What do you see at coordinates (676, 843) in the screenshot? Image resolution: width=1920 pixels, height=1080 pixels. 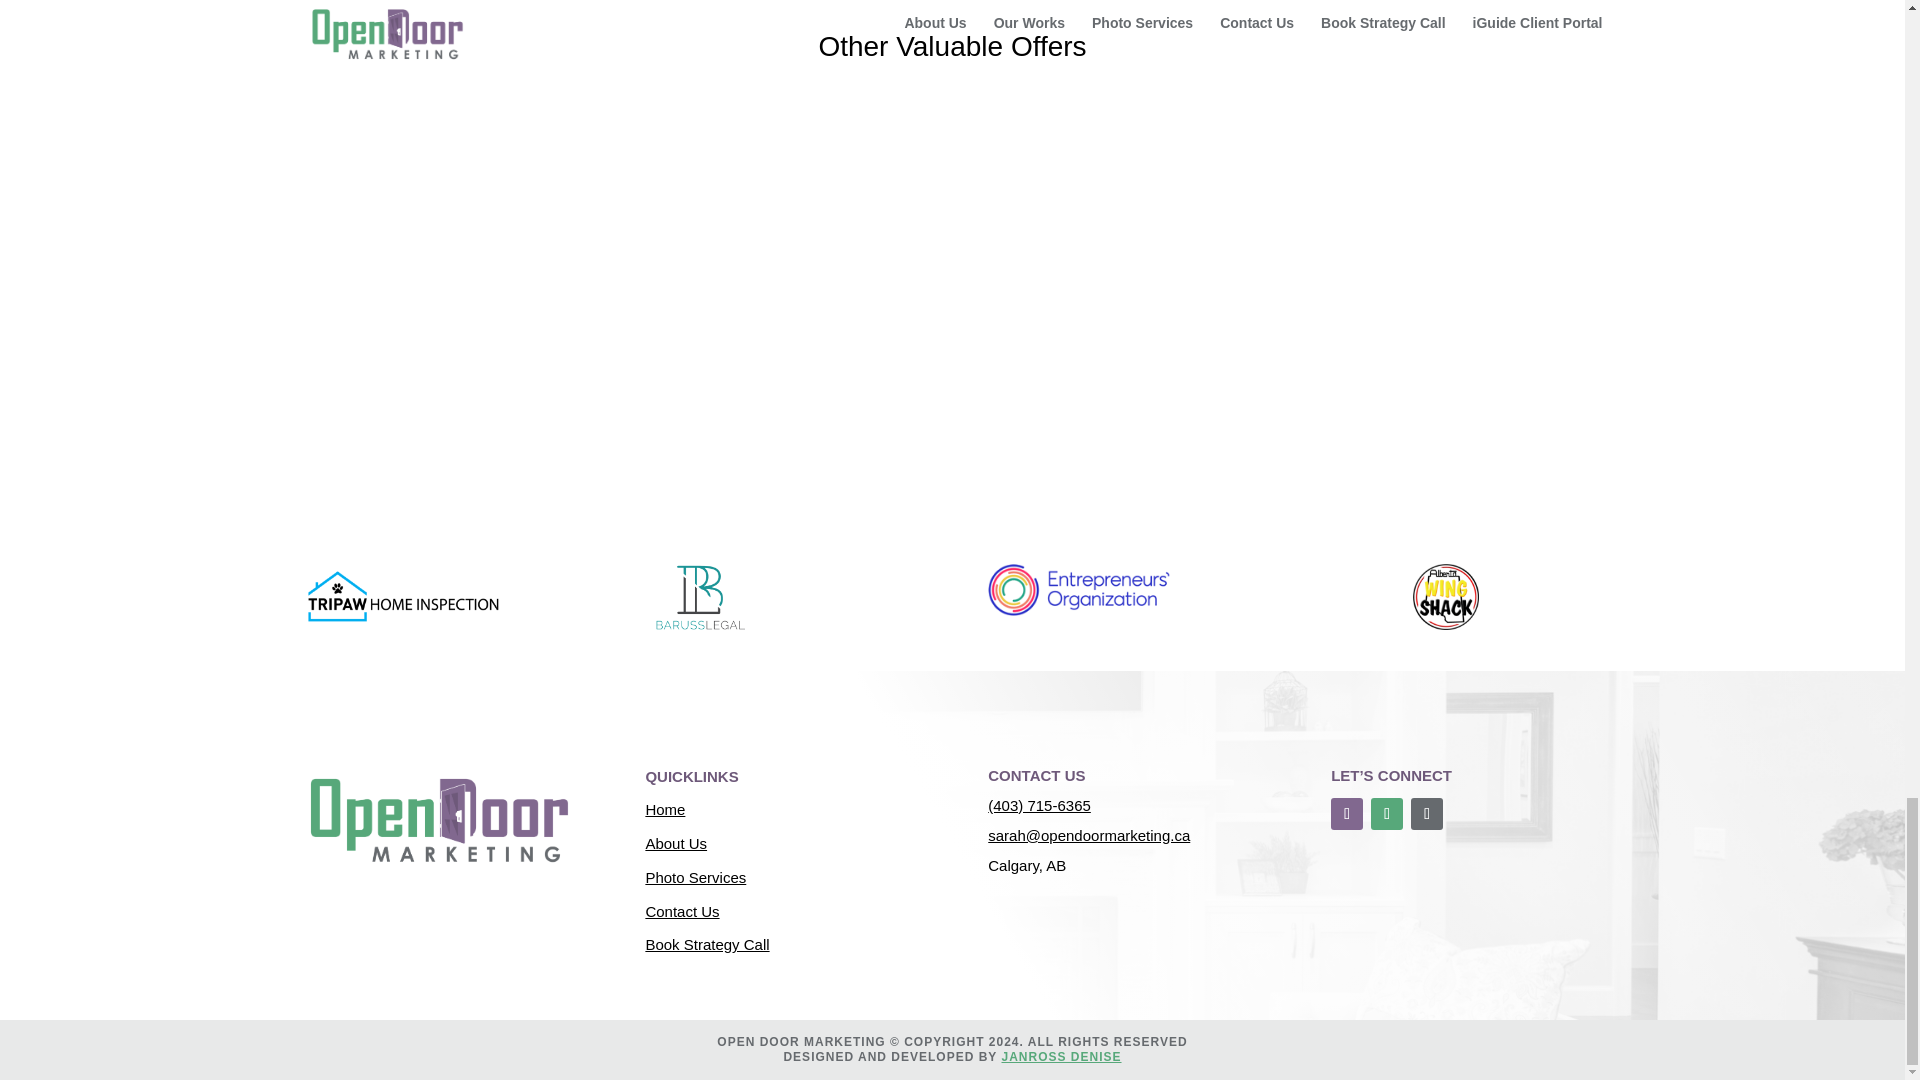 I see `About Us` at bounding box center [676, 843].